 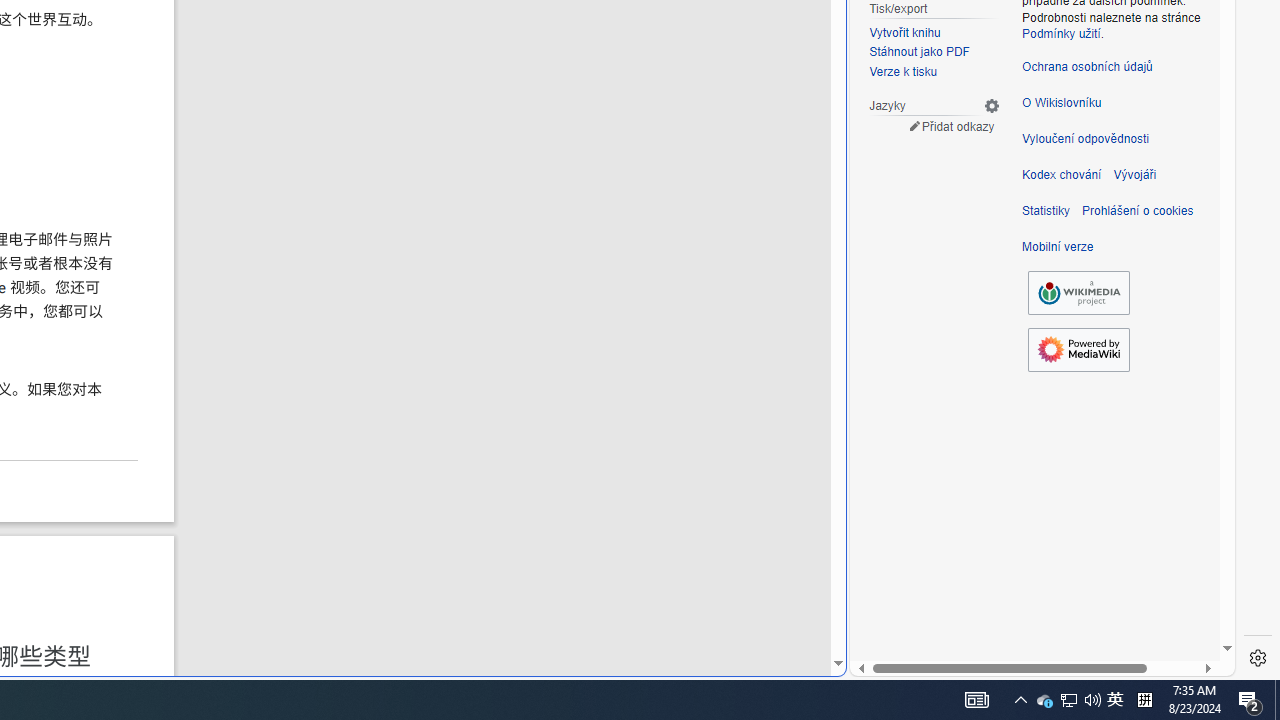 I want to click on AutomationID: footer-poweredbyico, so click(x=1078, y=350).